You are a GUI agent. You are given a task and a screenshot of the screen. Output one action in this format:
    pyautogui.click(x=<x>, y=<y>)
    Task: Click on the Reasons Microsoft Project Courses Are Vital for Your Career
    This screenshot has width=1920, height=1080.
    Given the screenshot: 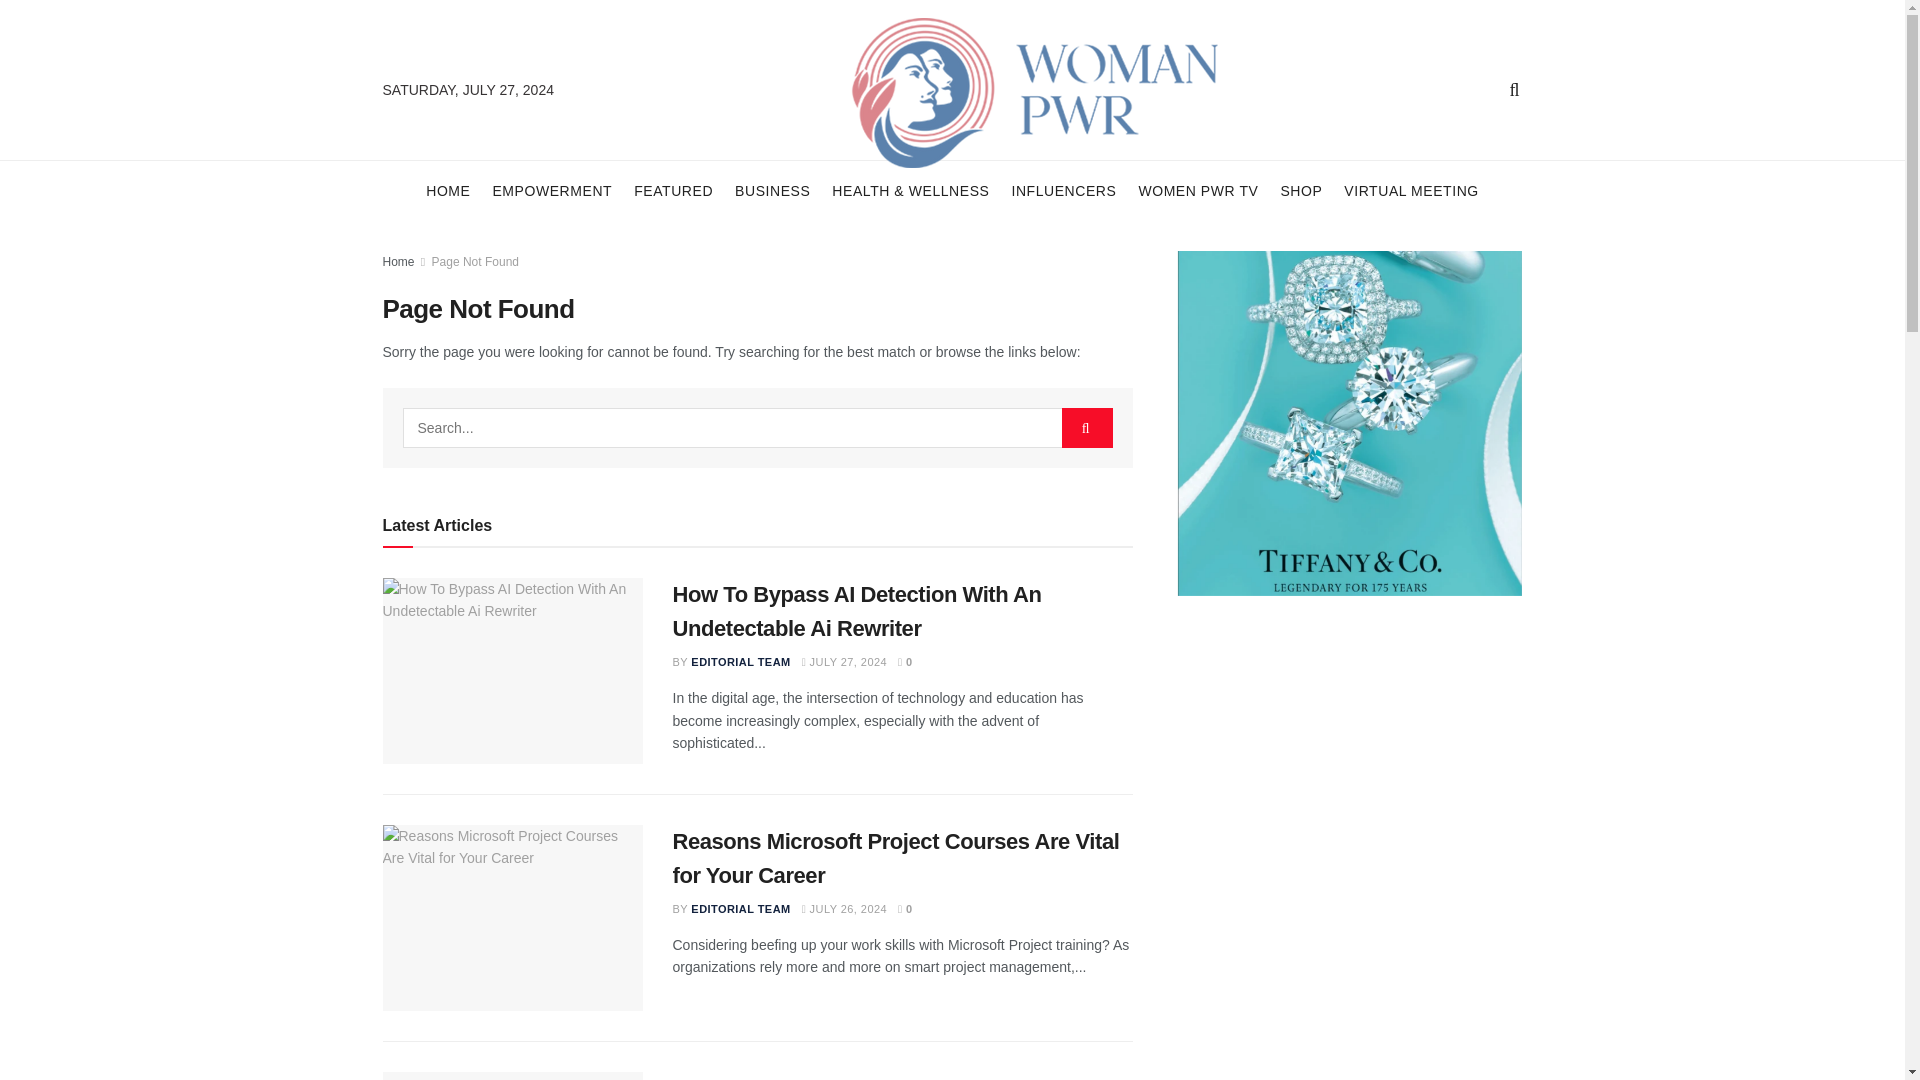 What is the action you would take?
    pyautogui.click(x=512, y=918)
    